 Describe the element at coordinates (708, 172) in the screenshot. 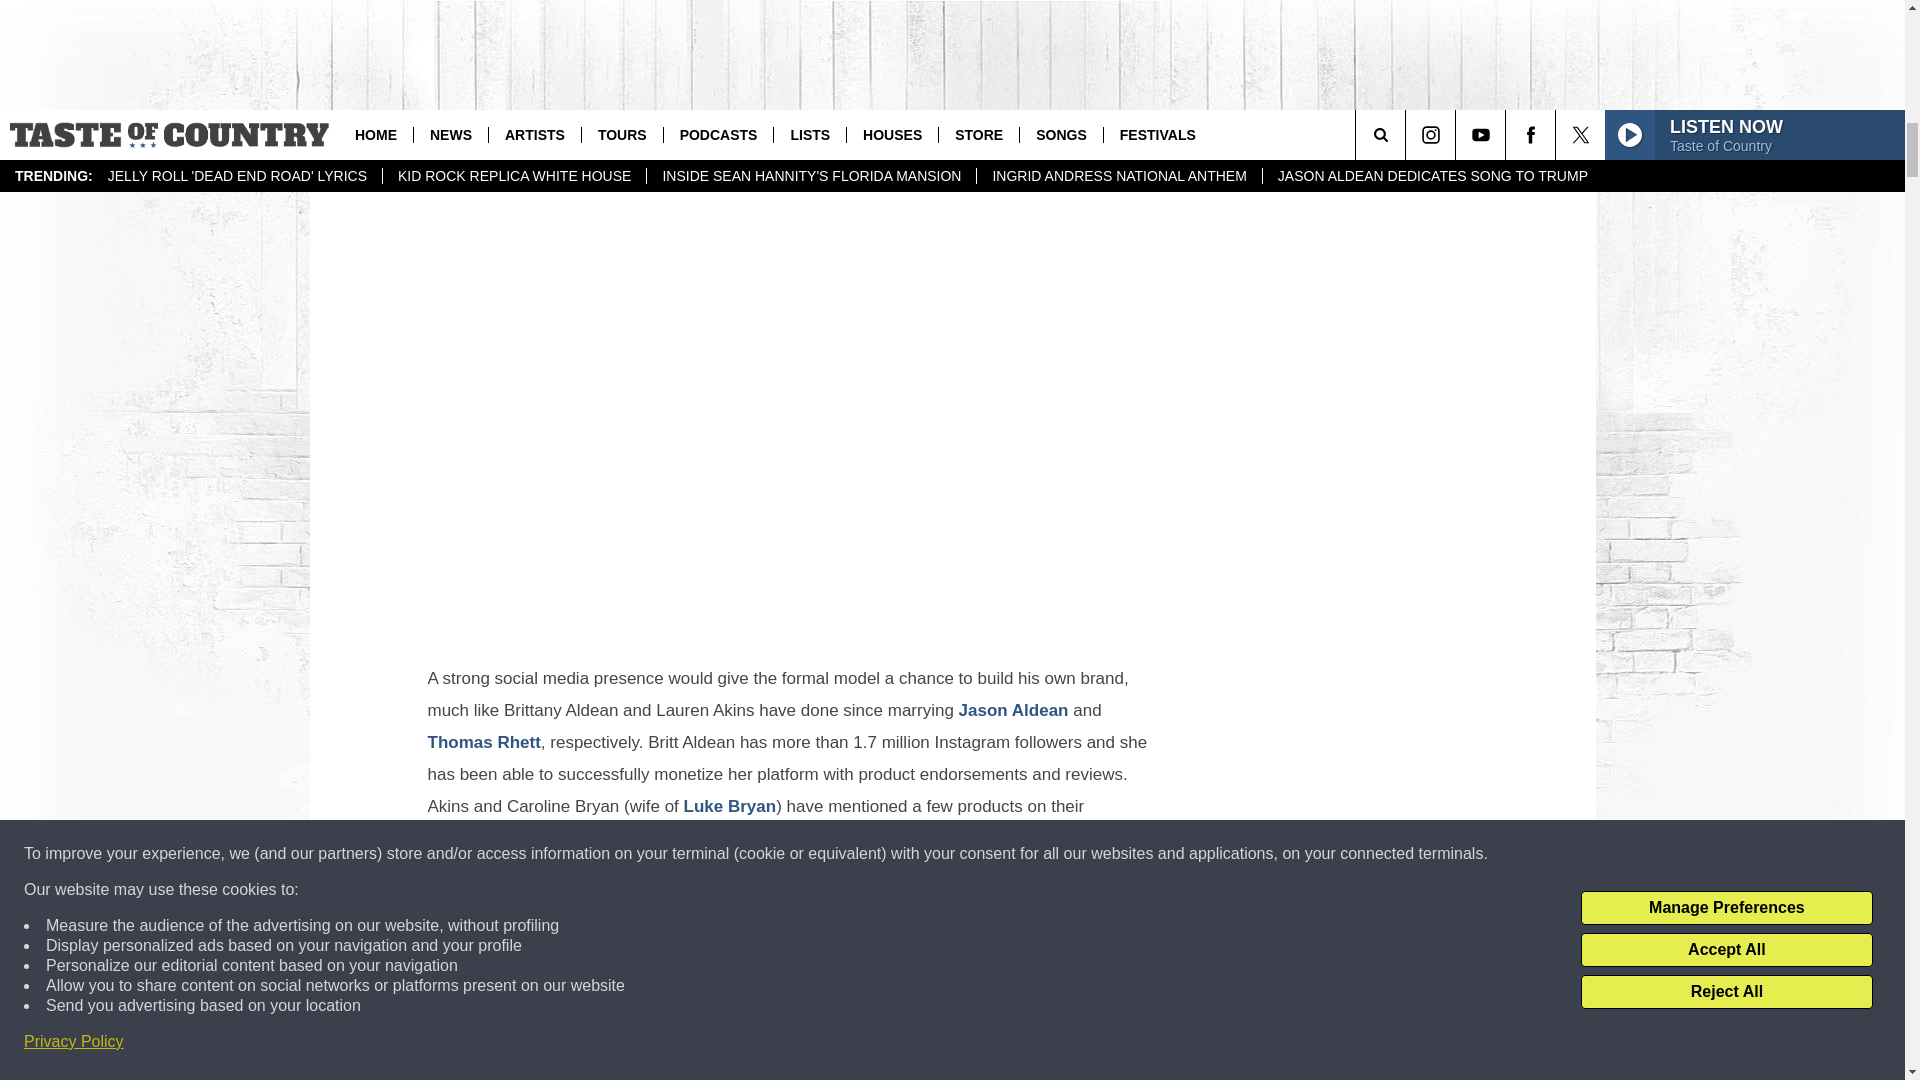

I see `Pollstar` at that location.